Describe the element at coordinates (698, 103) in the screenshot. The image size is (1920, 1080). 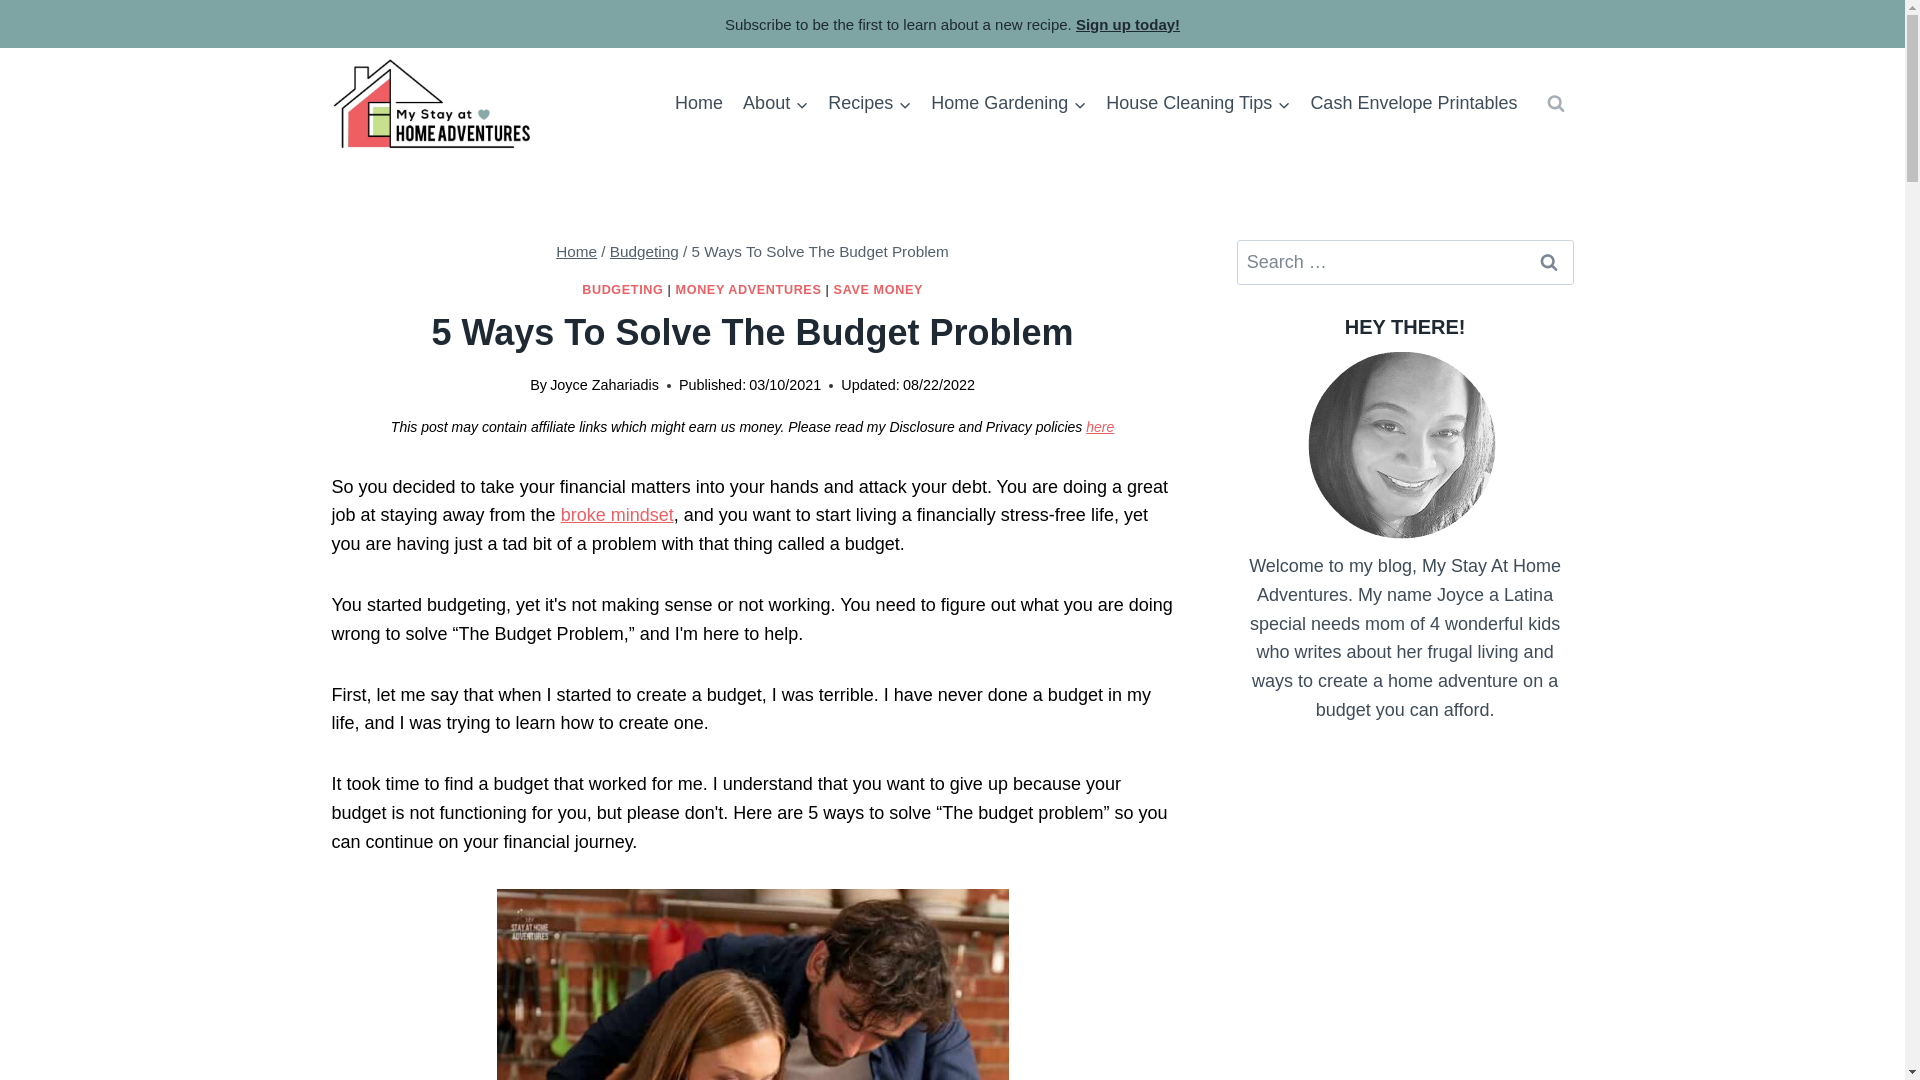
I see `Home` at that location.